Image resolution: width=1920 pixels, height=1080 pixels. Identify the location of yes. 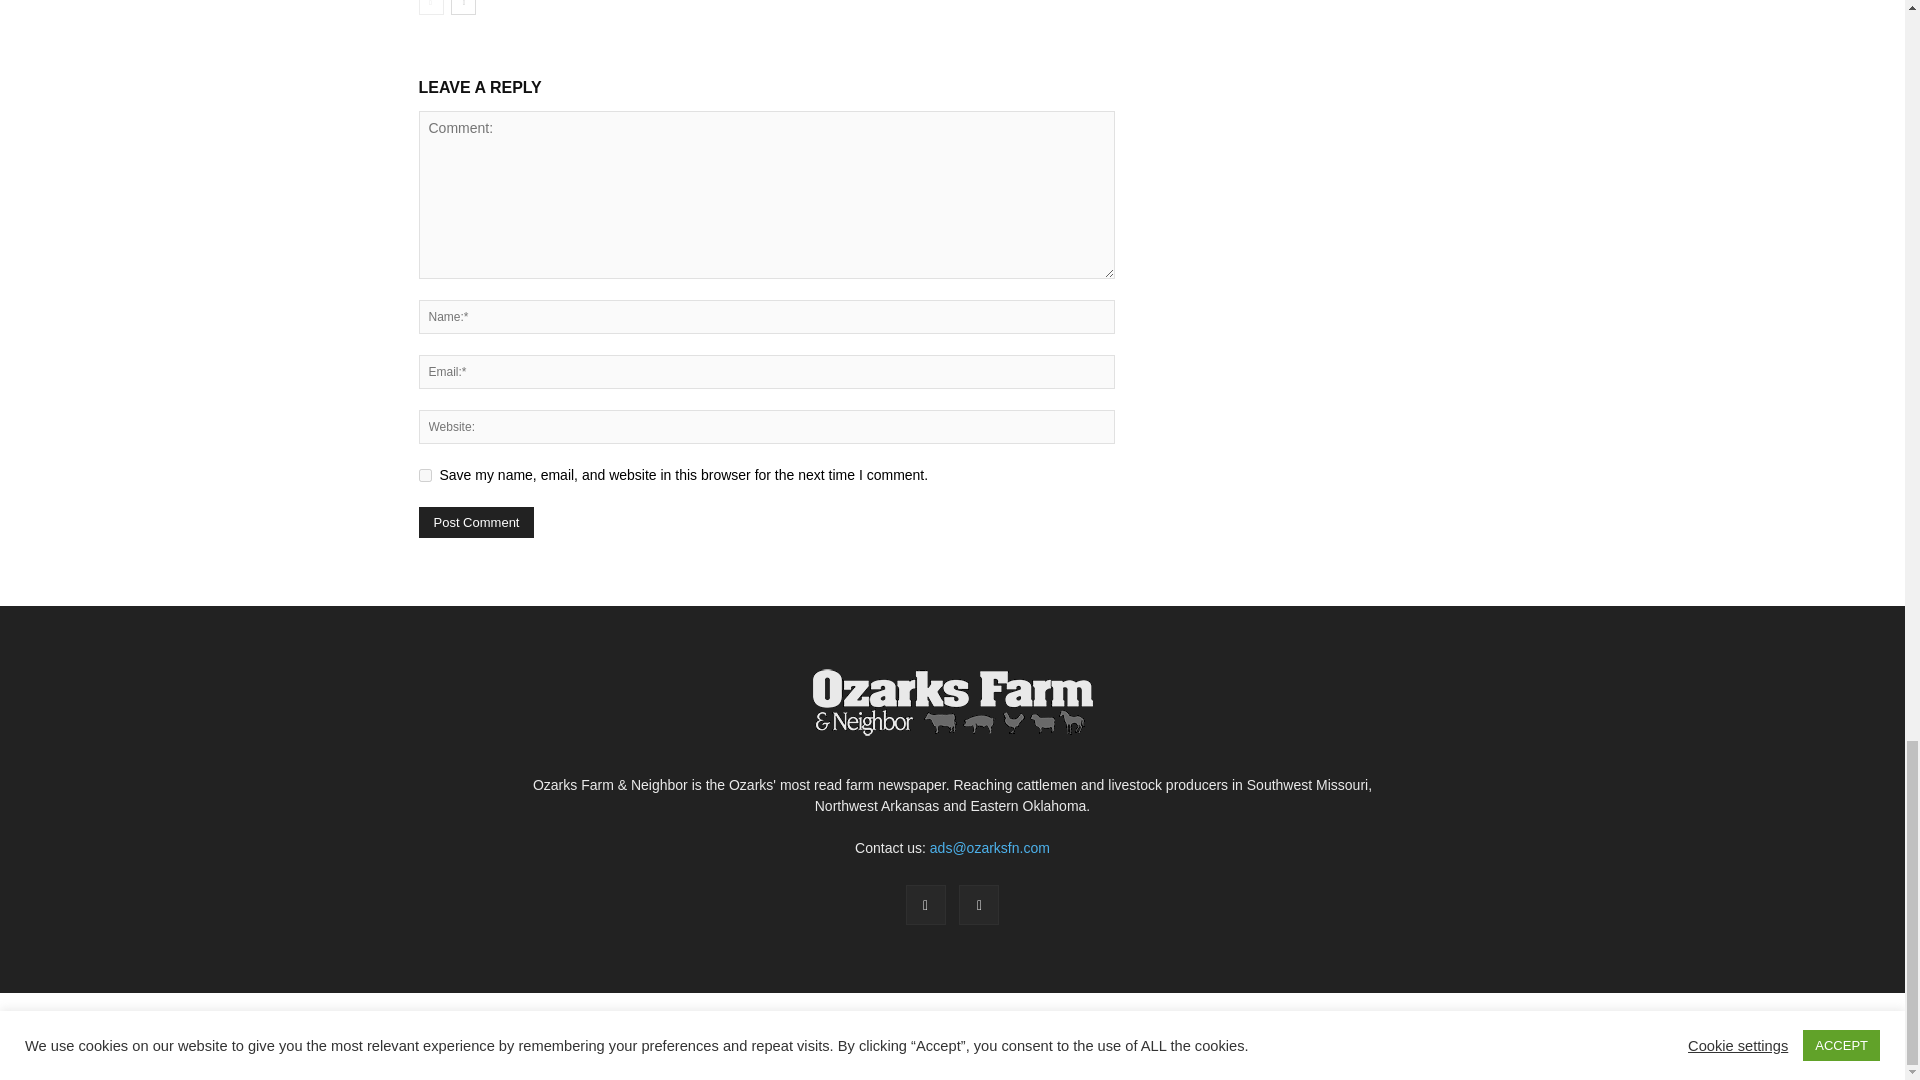
(424, 474).